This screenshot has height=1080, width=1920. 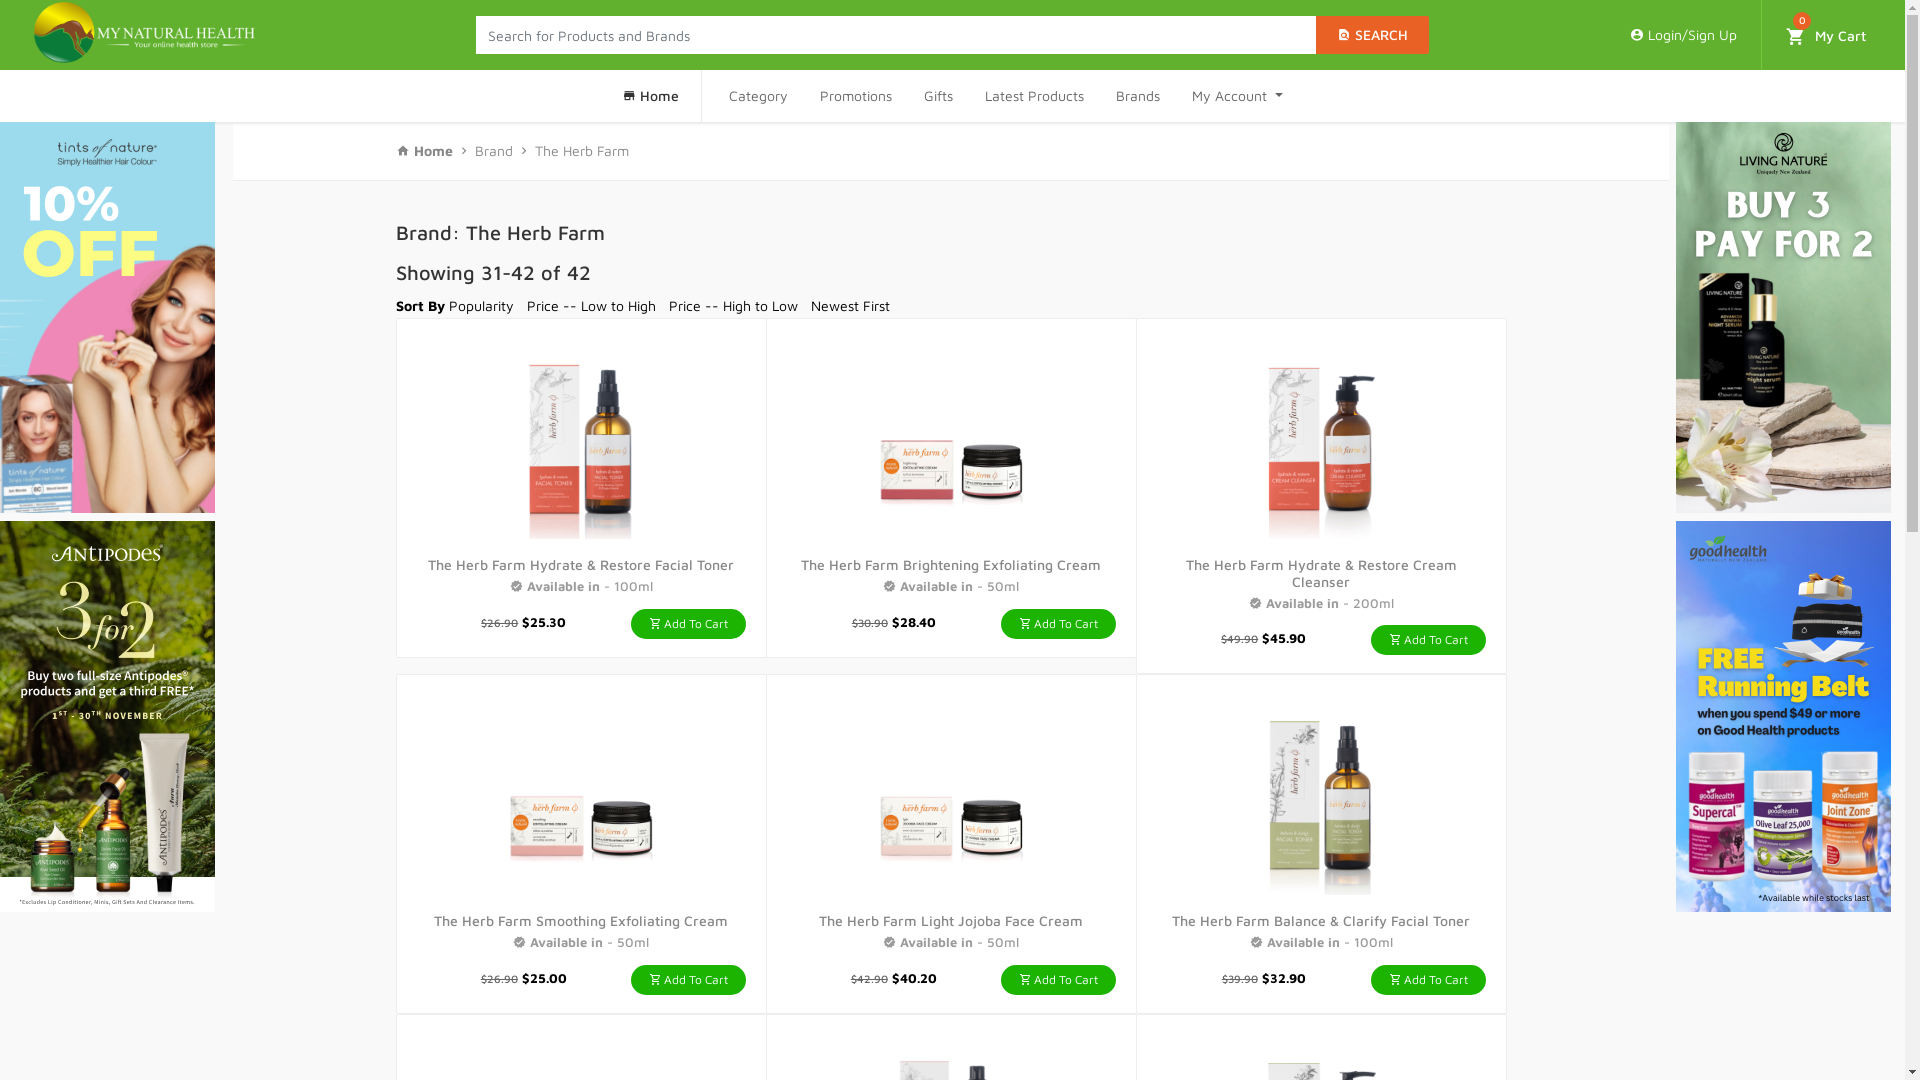 What do you see at coordinates (494, 150) in the screenshot?
I see `Brand` at bounding box center [494, 150].